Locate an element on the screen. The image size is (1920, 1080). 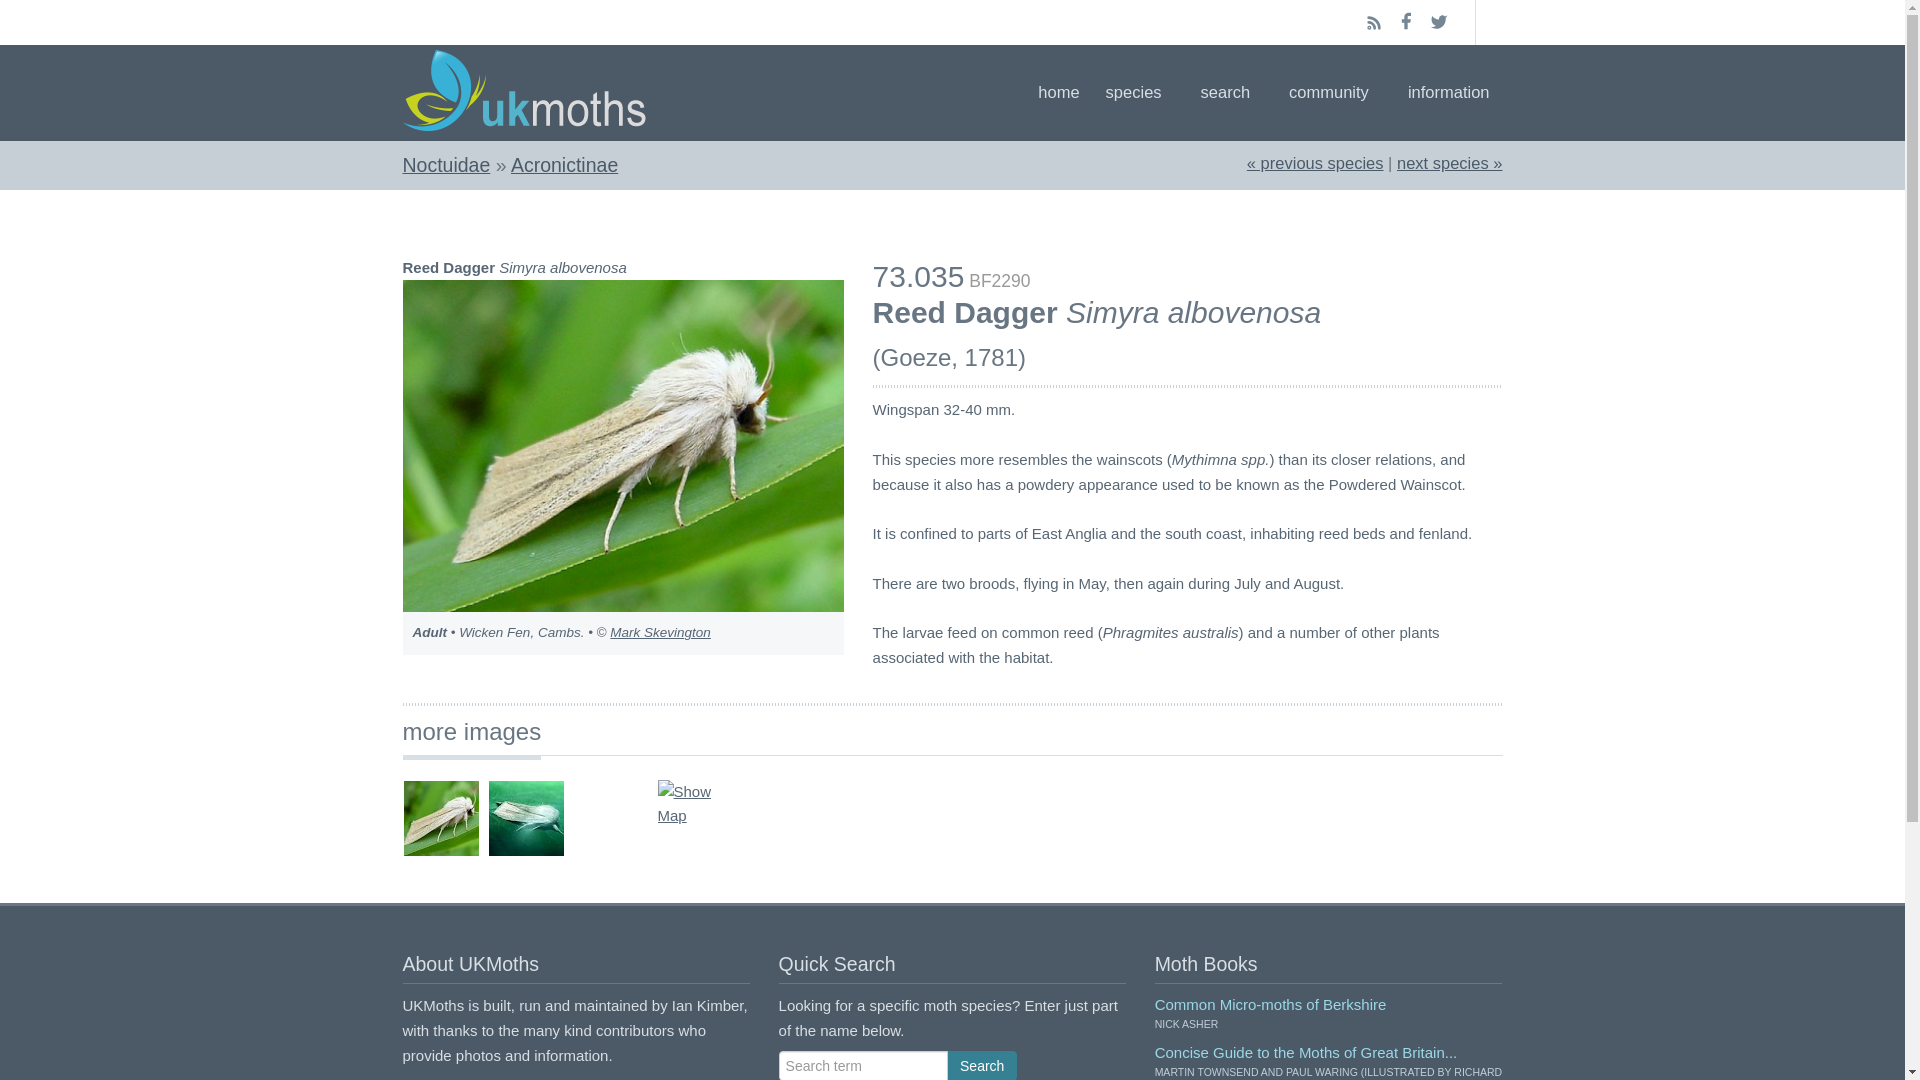
search is located at coordinates (1232, 92).